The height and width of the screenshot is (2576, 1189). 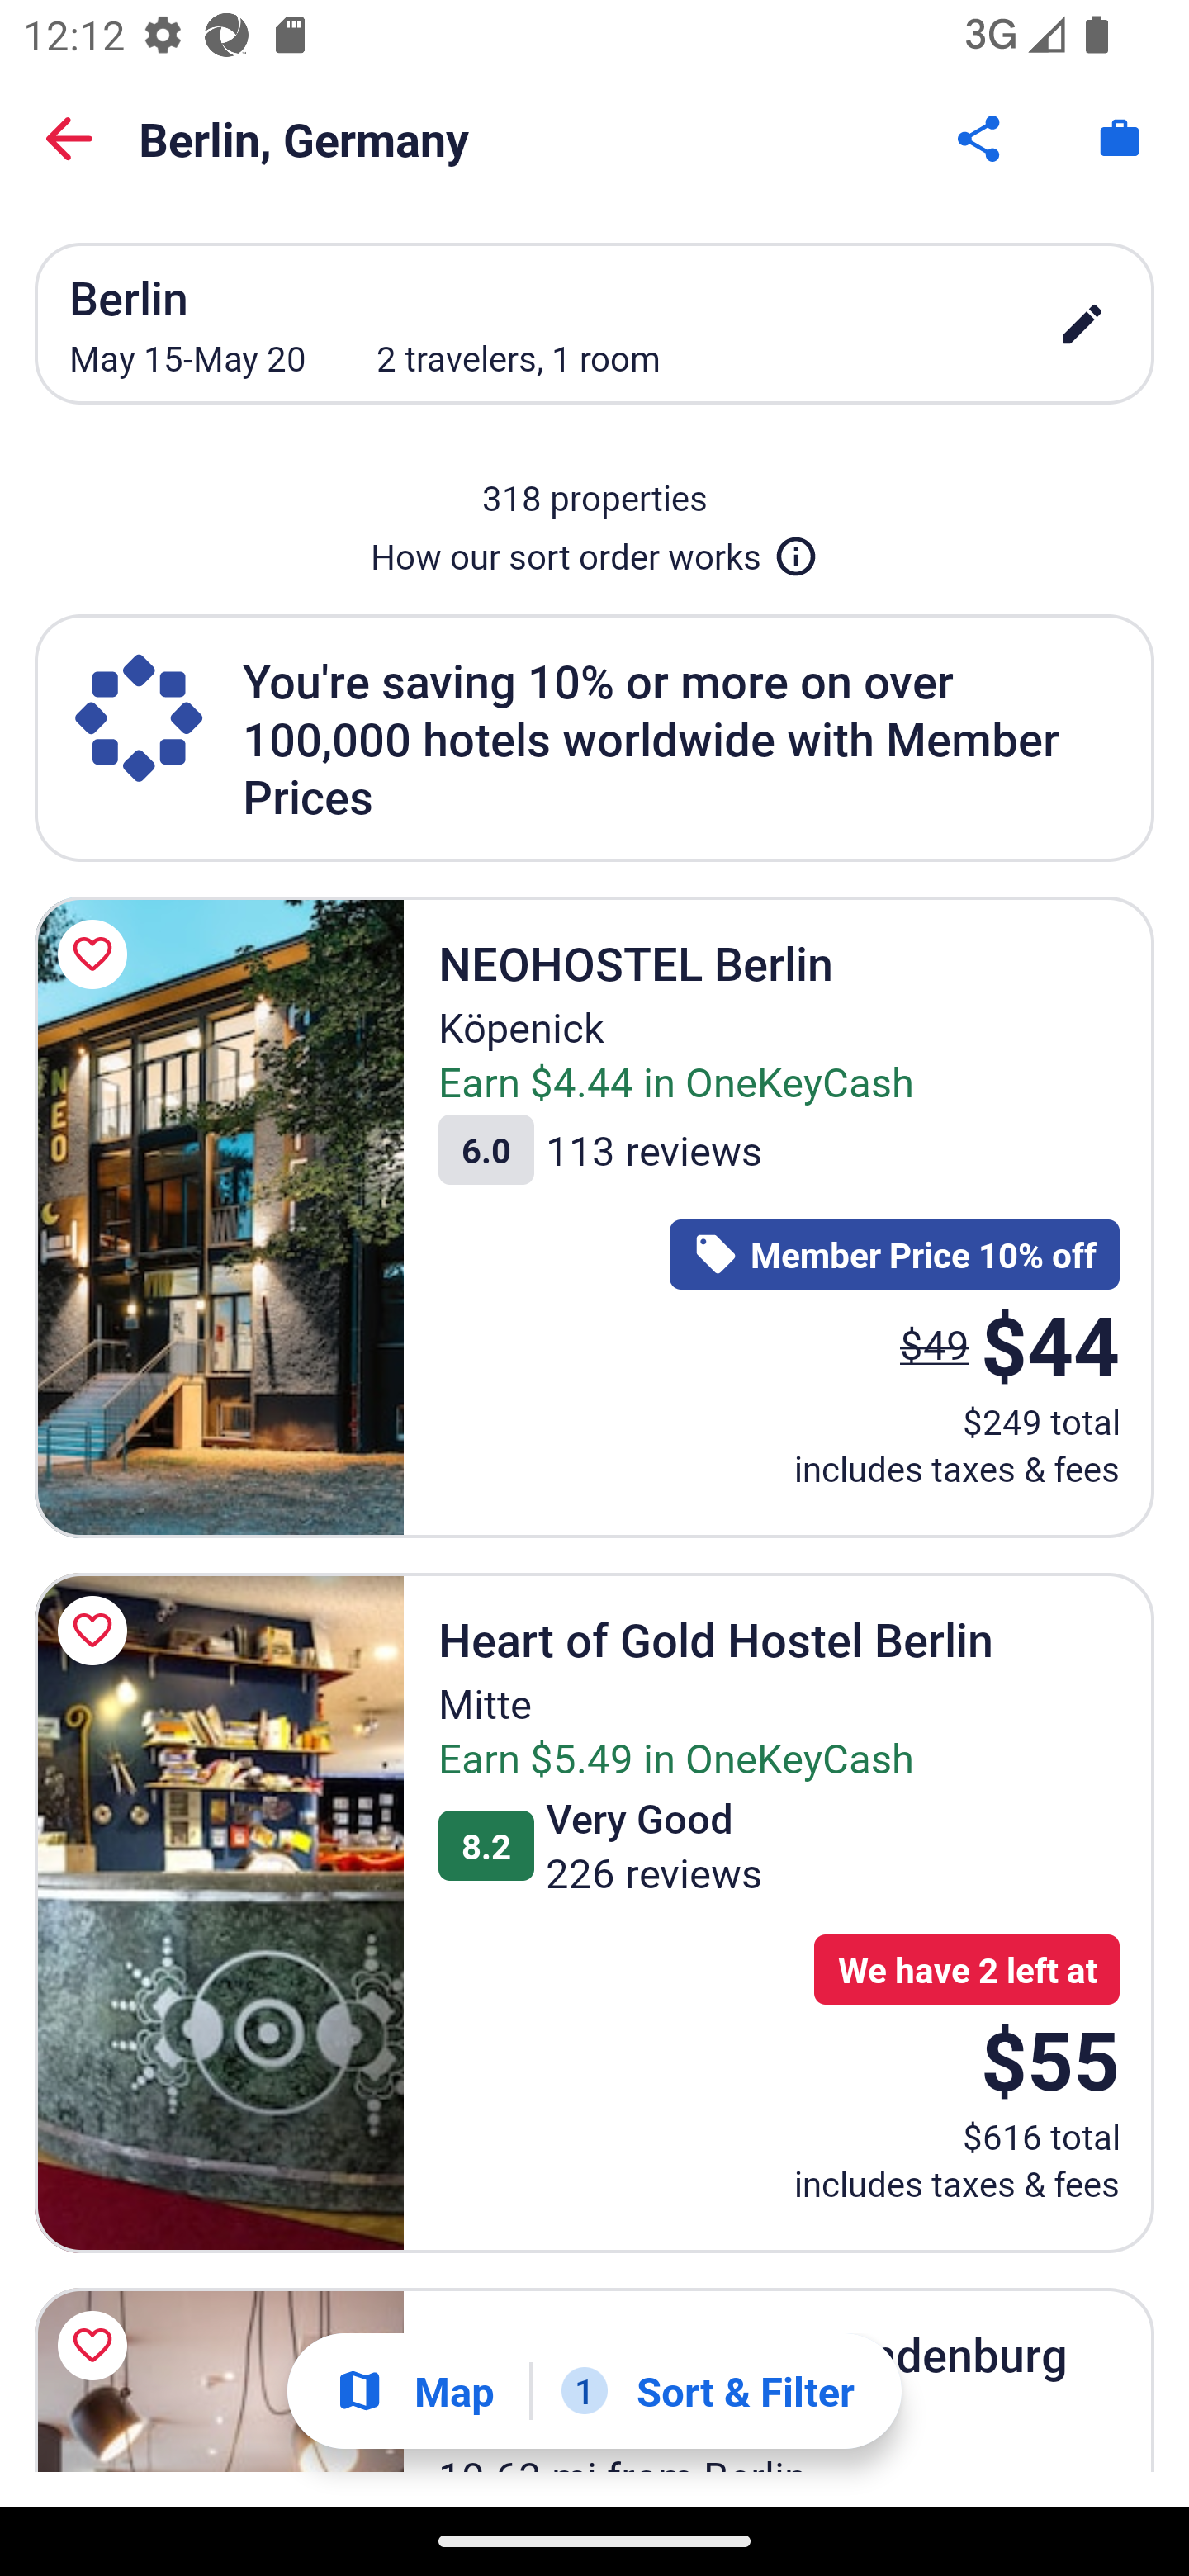 I want to click on Save Heart of Gold Hostel Berlin to a trip, so click(x=97, y=1630).